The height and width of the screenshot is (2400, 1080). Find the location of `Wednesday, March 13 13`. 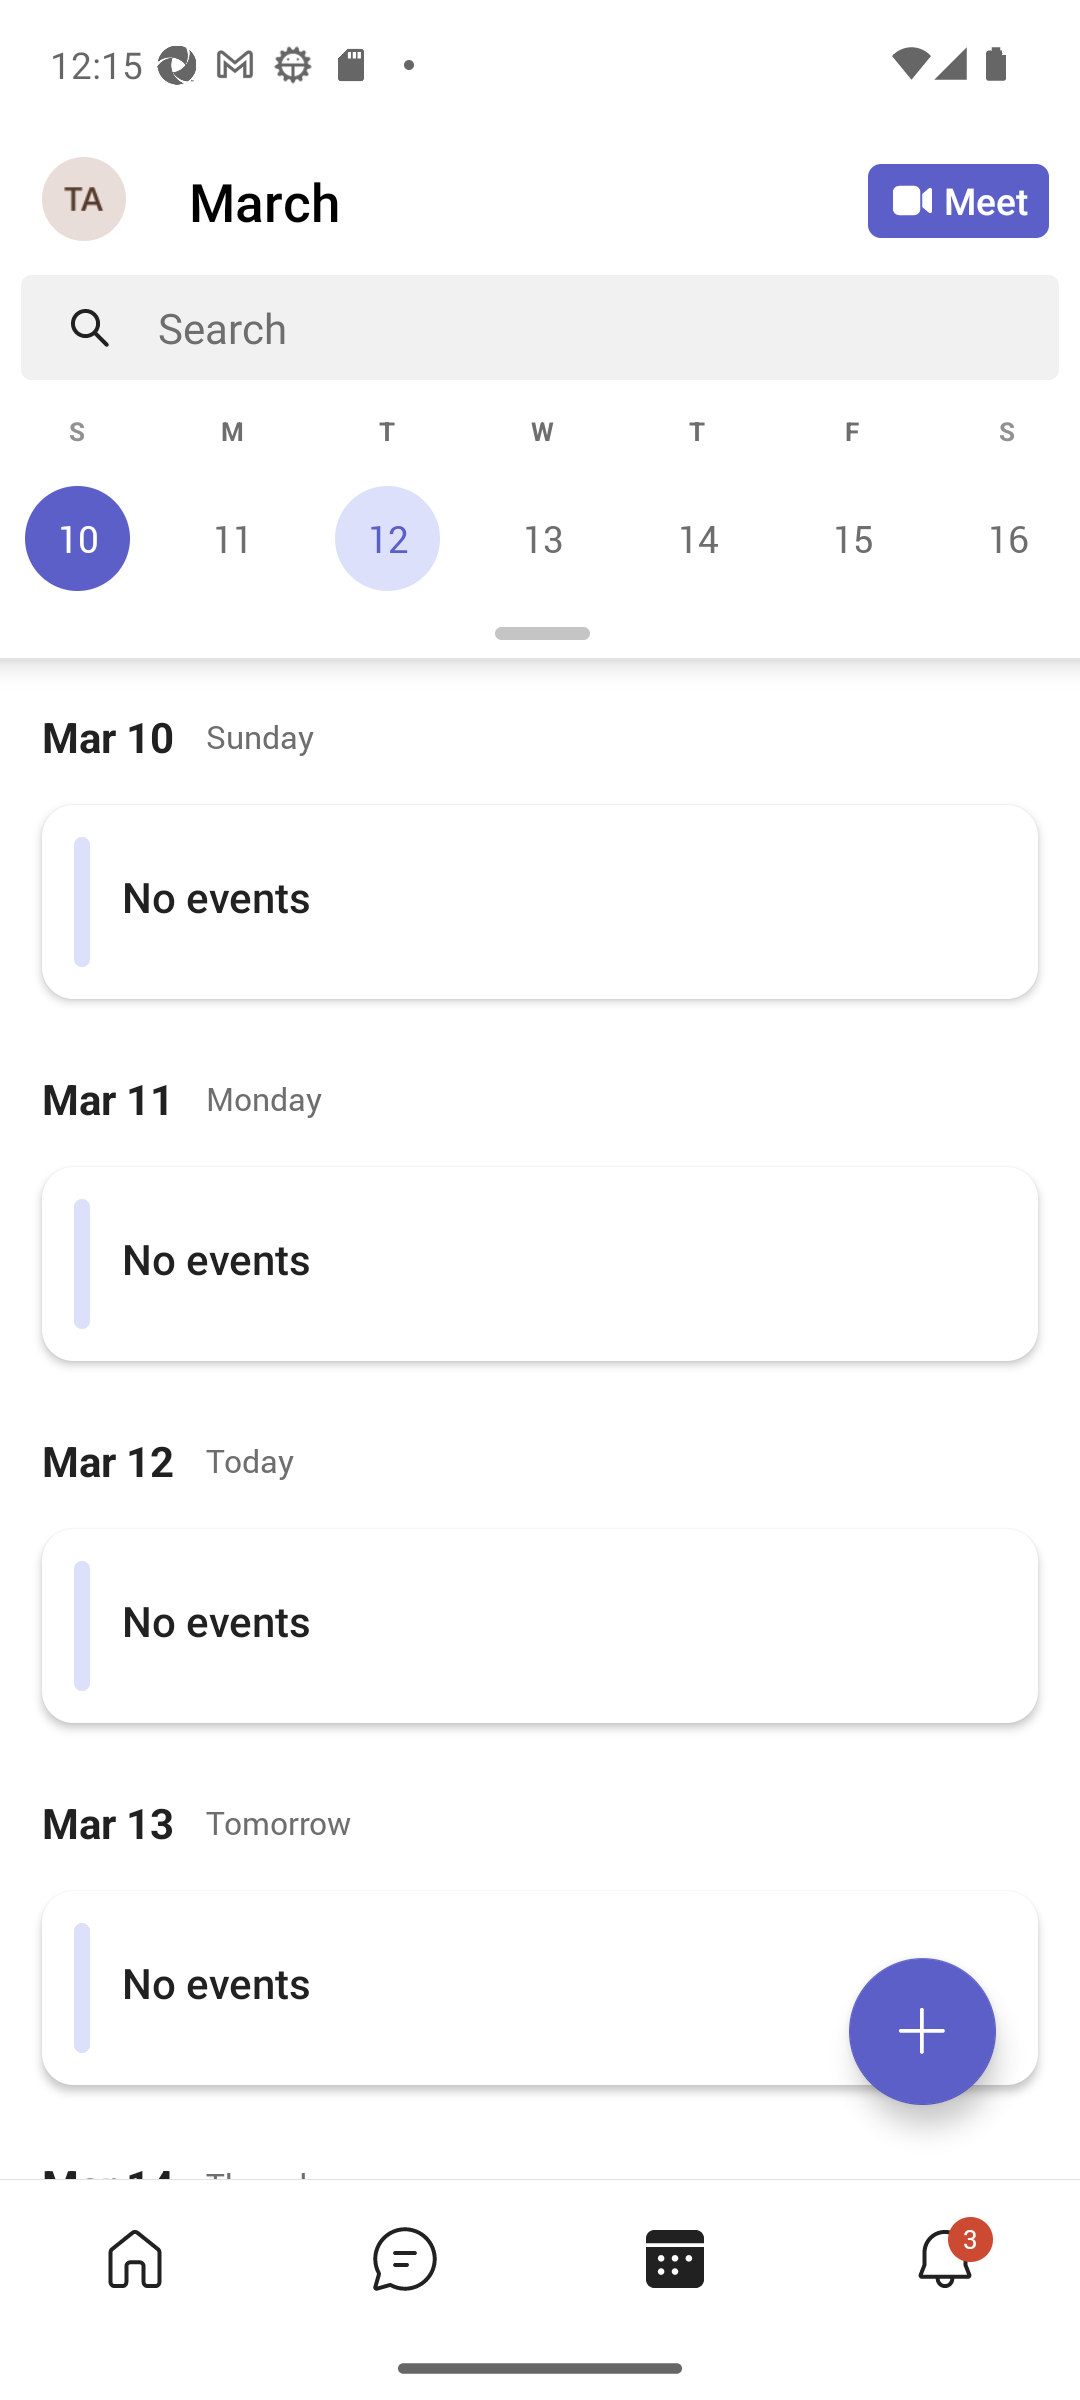

Wednesday, March 13 13 is located at coordinates (542, 538).